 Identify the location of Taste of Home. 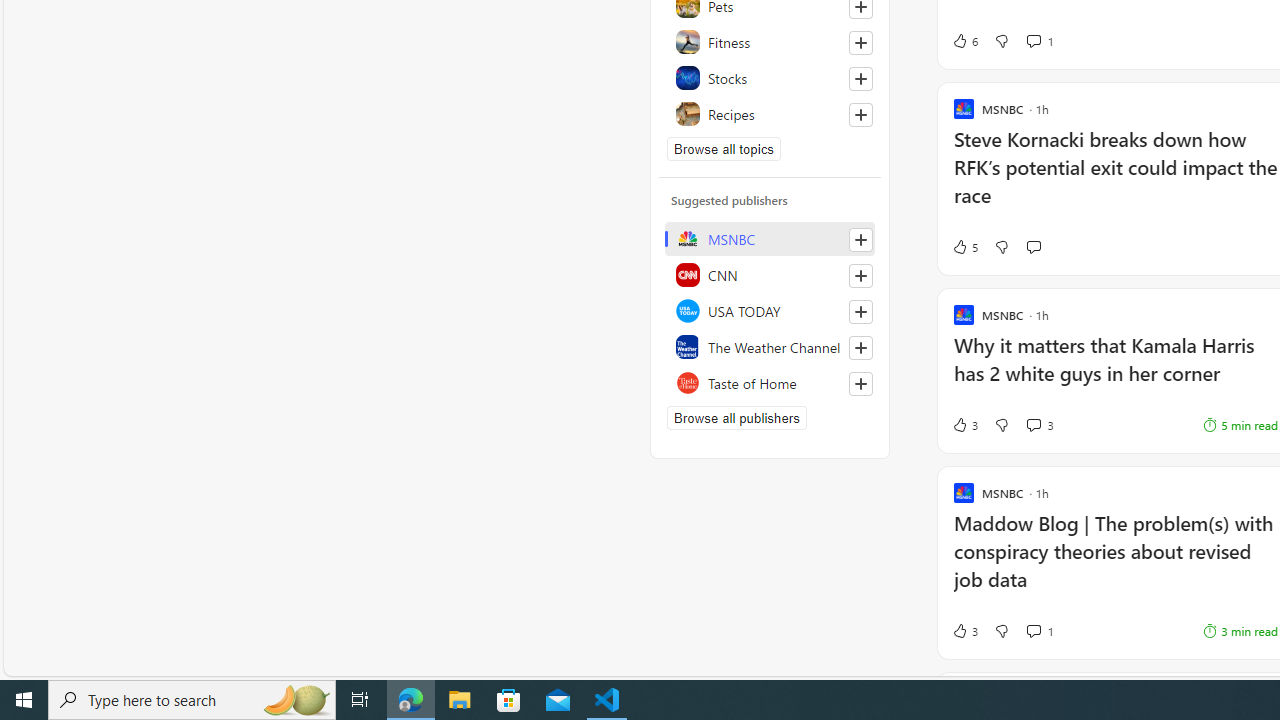
(770, 382).